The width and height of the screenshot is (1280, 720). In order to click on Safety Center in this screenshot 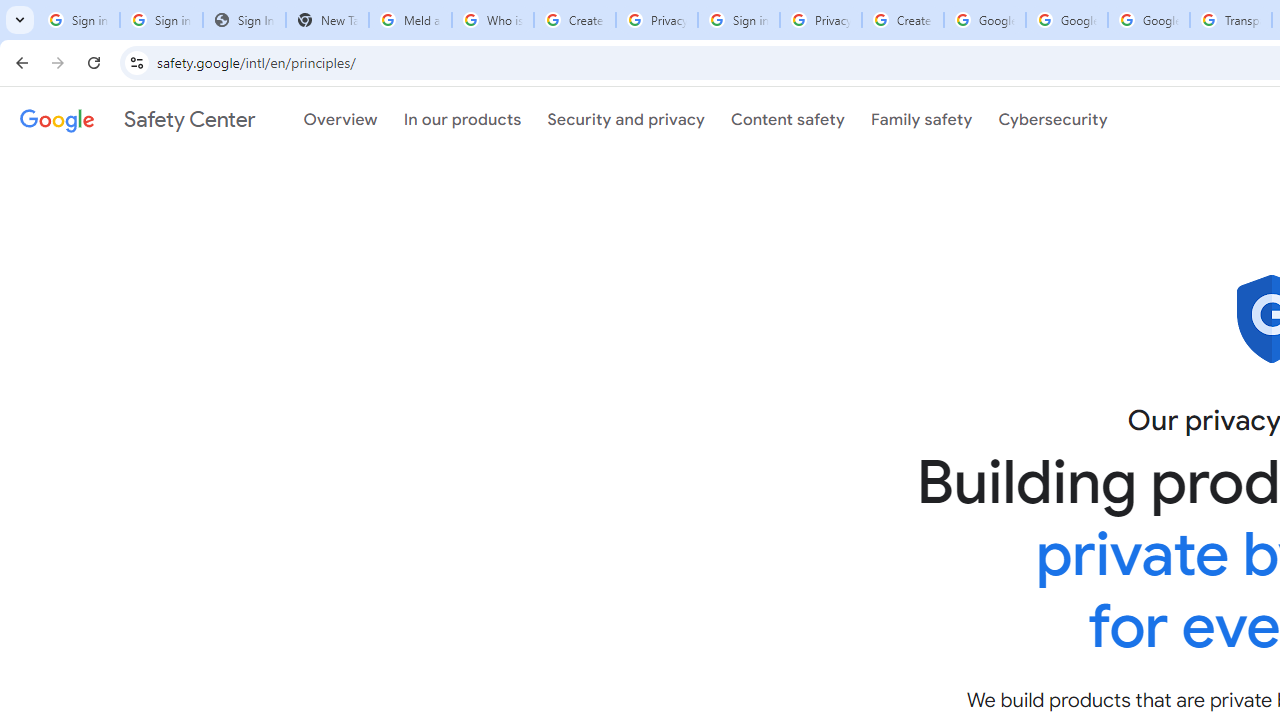, I will do `click(137, 119)`.